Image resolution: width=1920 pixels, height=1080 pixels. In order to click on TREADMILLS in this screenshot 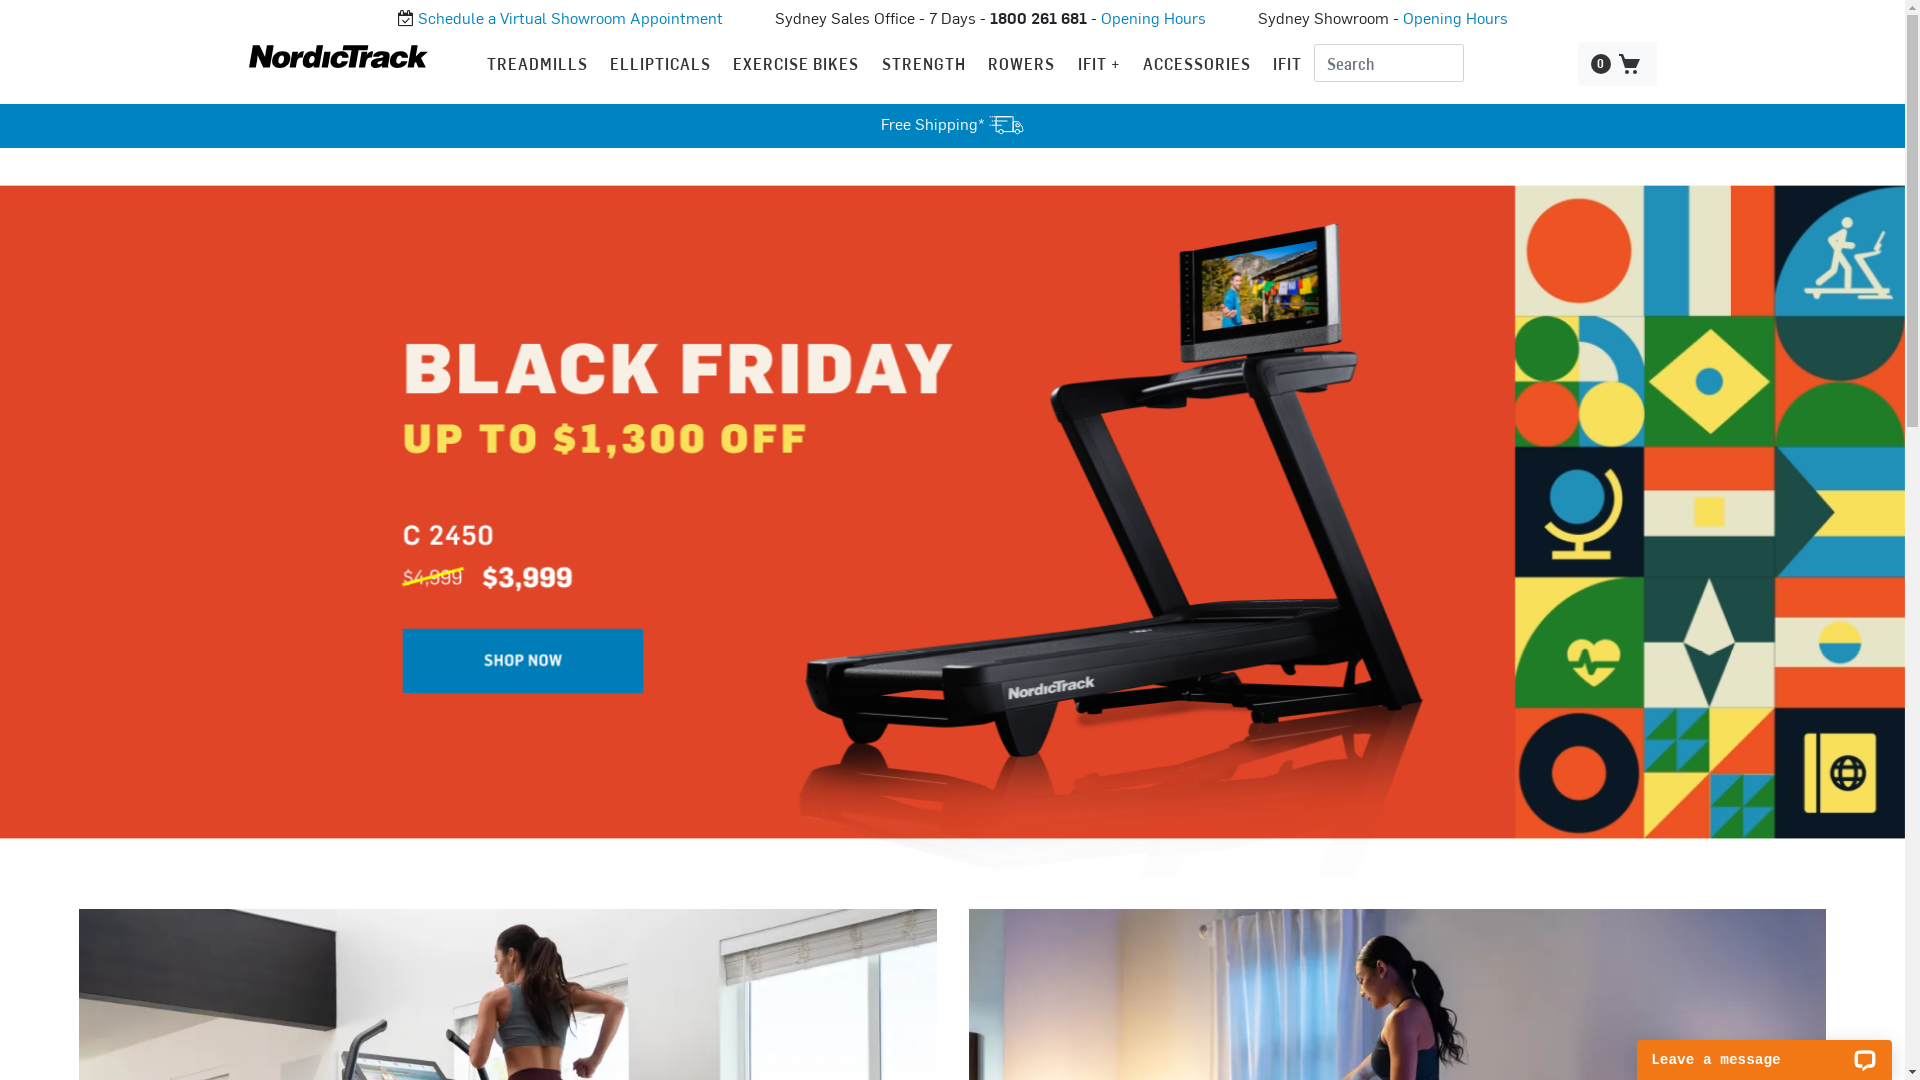, I will do `click(538, 64)`.